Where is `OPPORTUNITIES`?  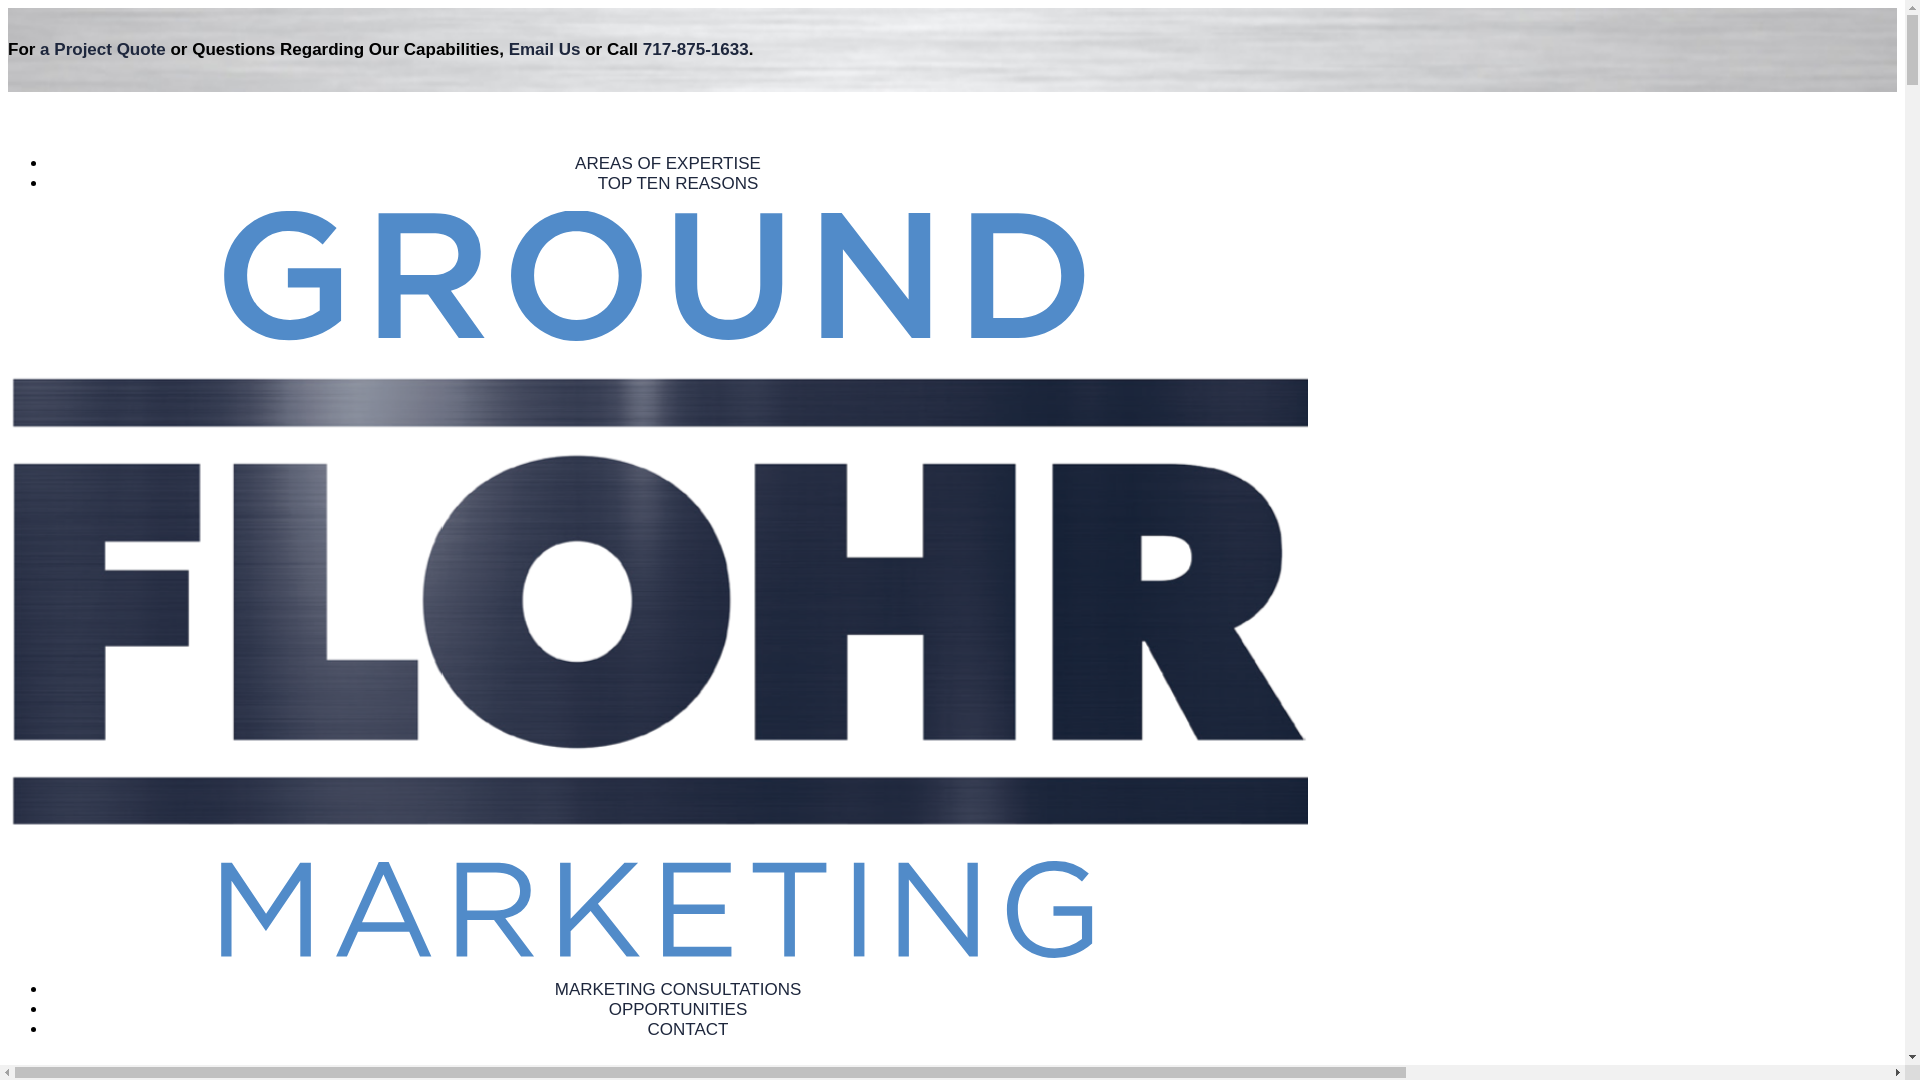
OPPORTUNITIES is located at coordinates (678, 1010).